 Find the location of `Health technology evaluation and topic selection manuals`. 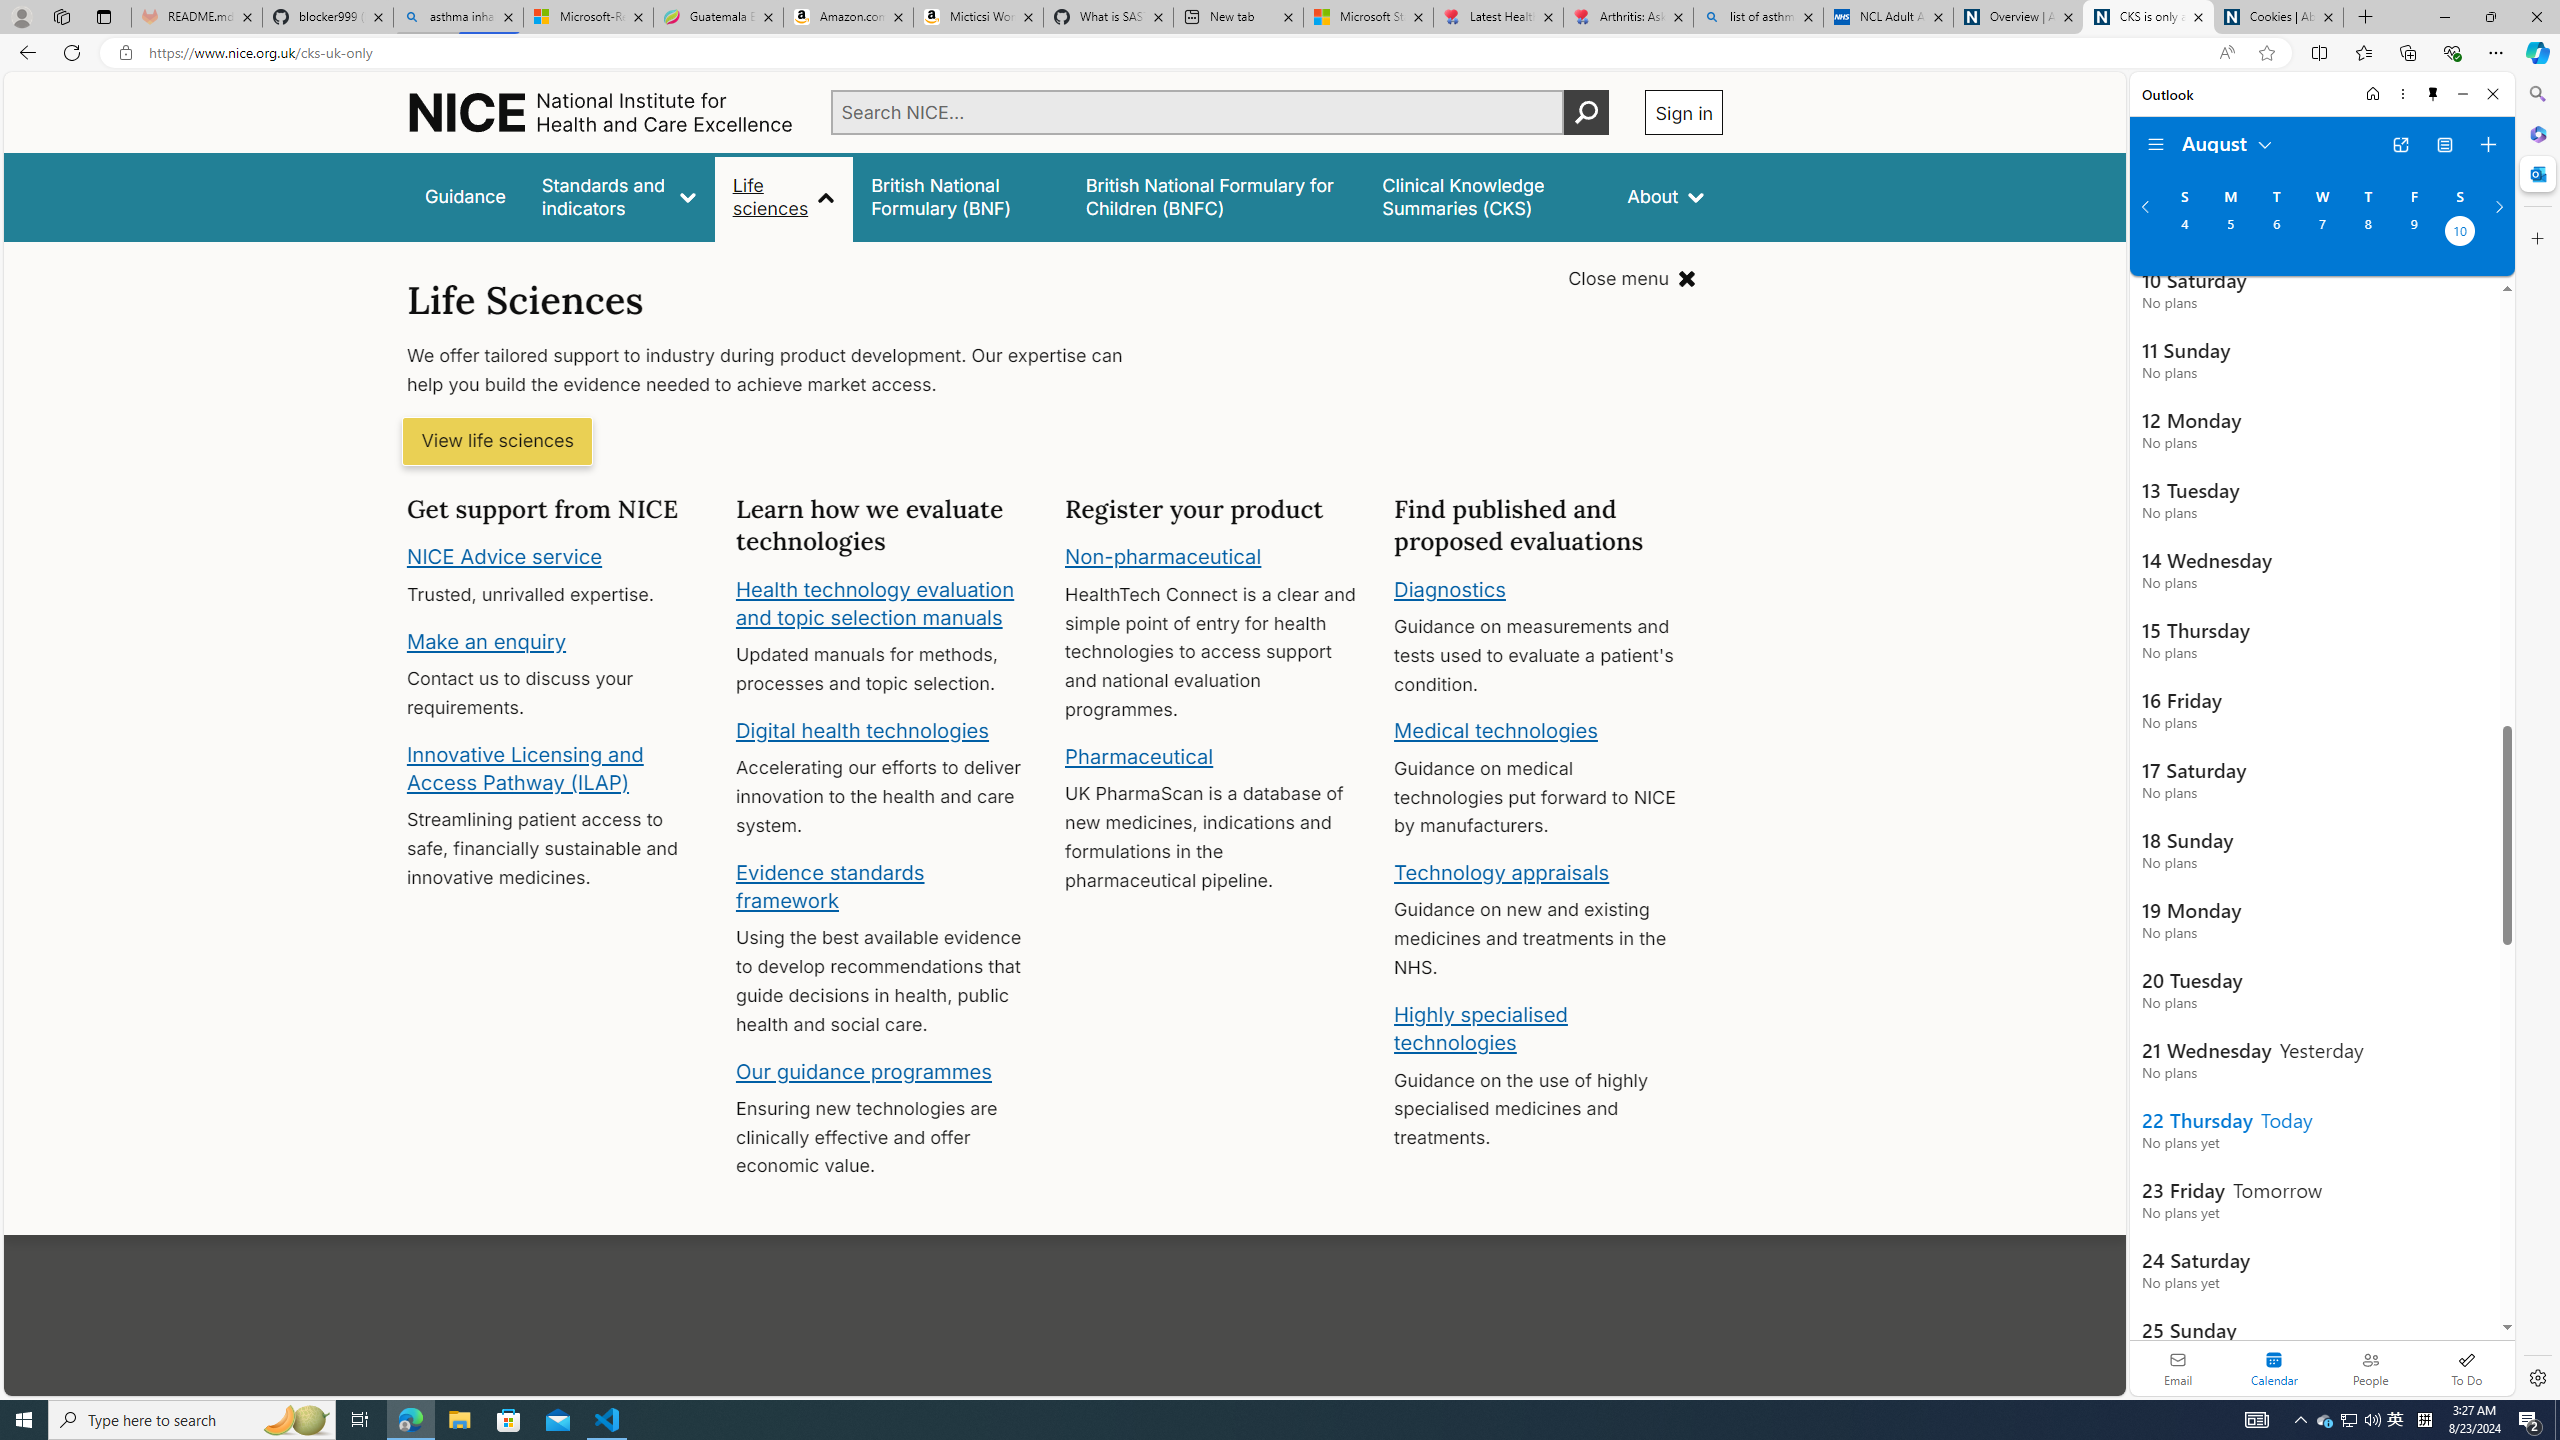

Health technology evaluation and topic selection manuals is located at coordinates (874, 603).